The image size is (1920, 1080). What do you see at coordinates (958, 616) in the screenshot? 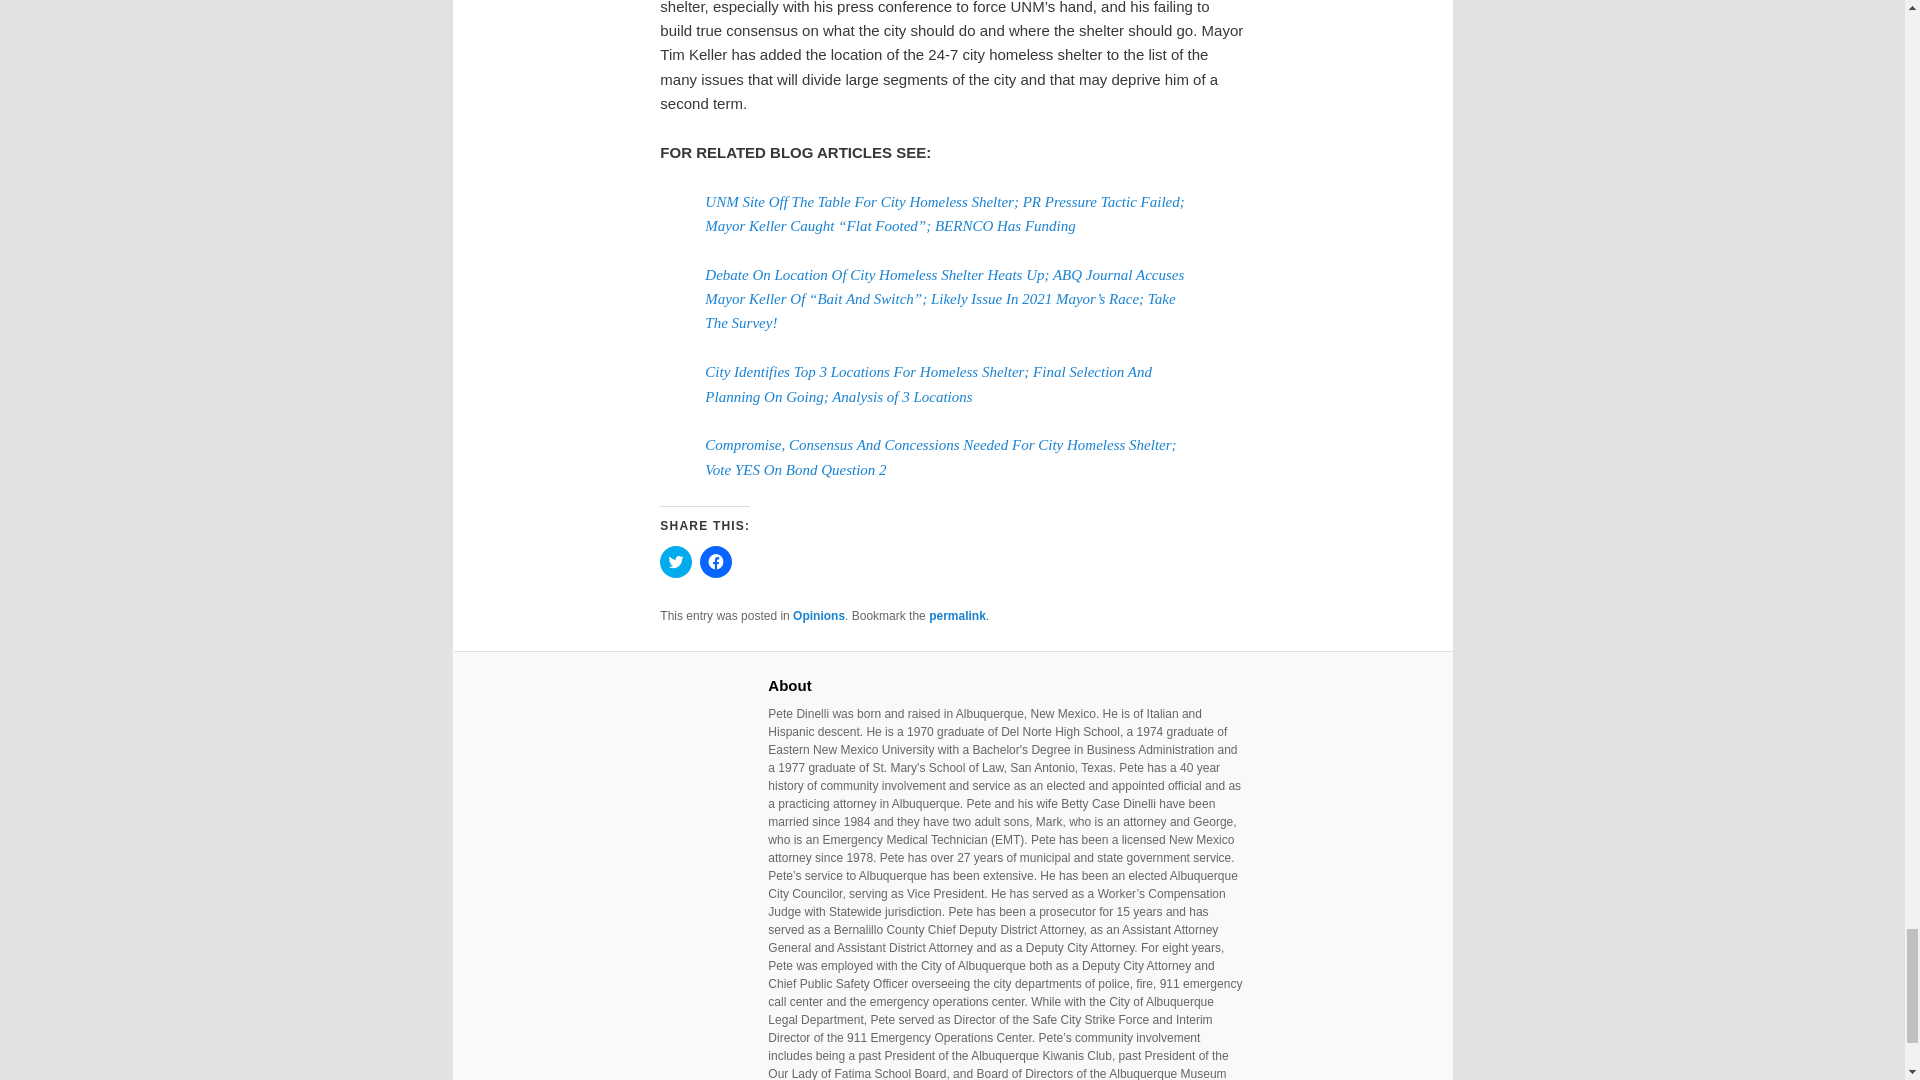
I see `permalink` at bounding box center [958, 616].